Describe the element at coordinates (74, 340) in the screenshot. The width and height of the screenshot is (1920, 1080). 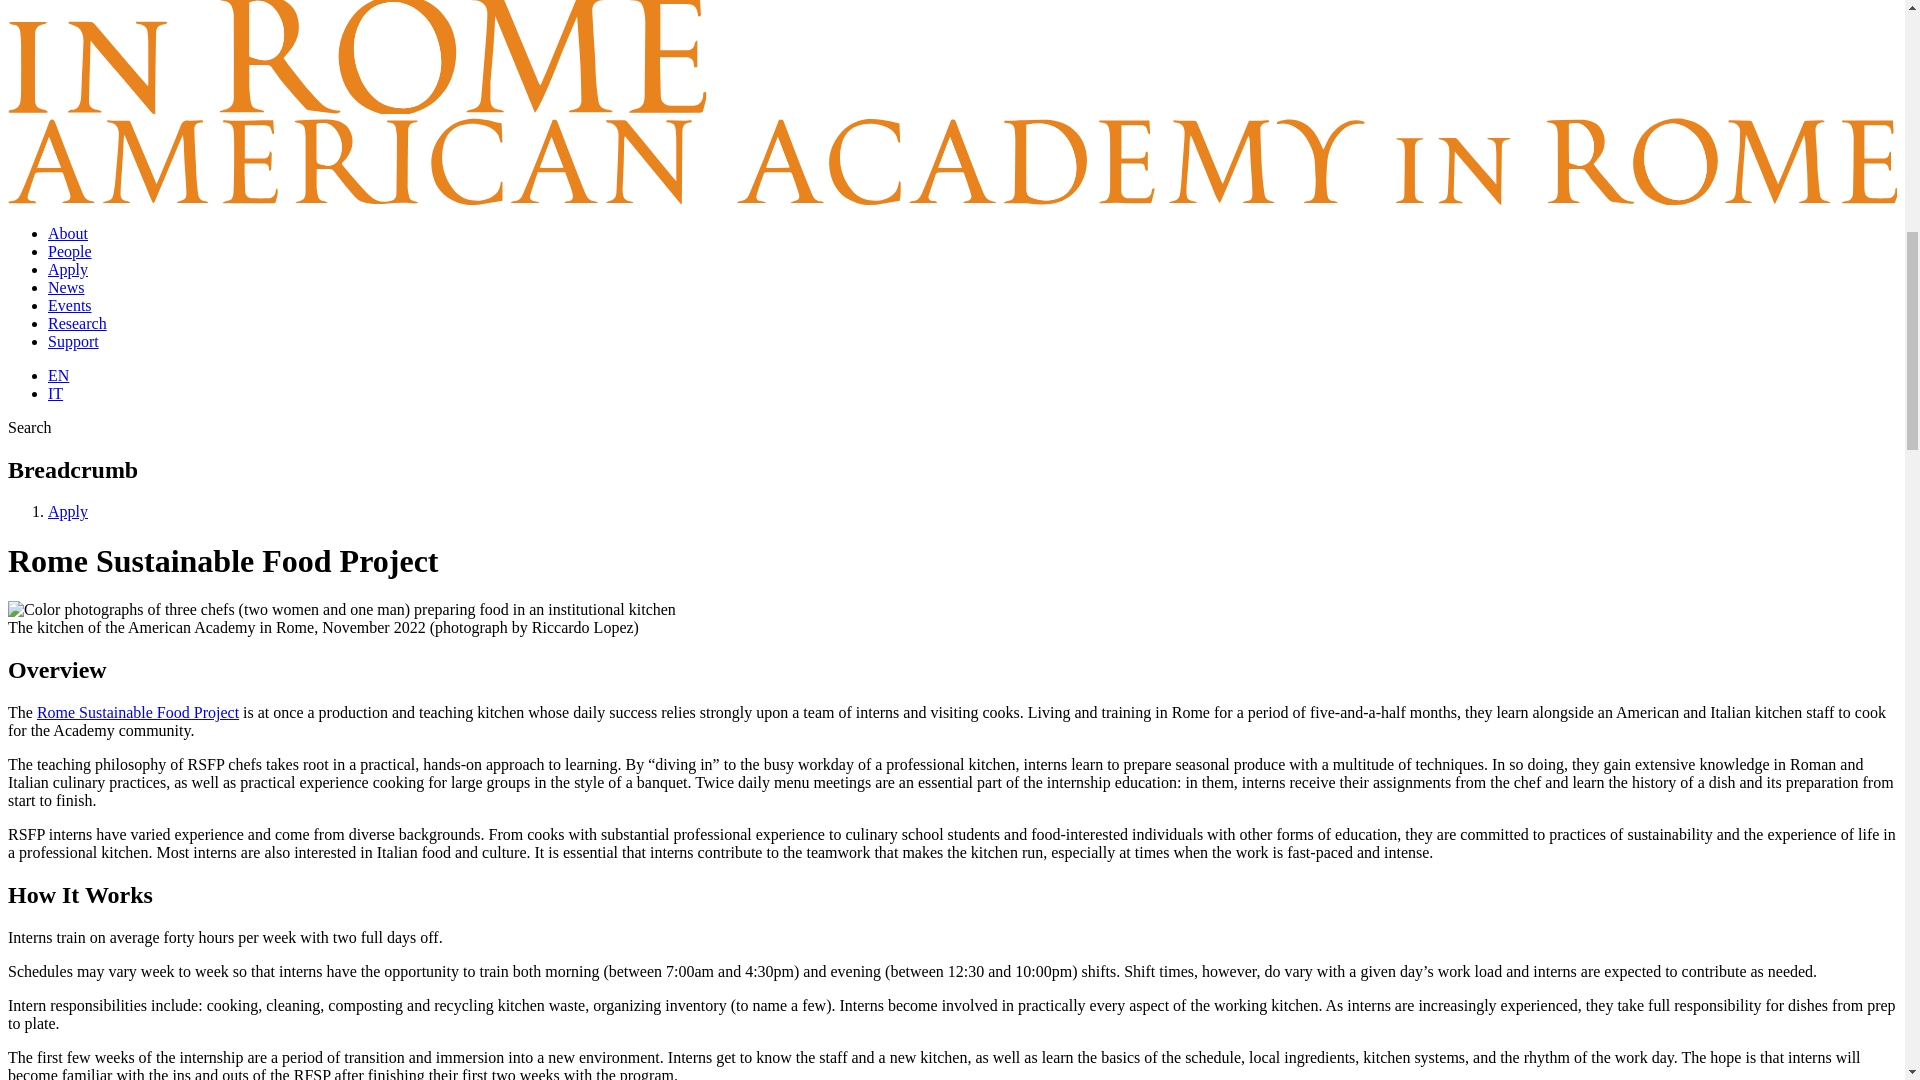
I see `Support` at that location.